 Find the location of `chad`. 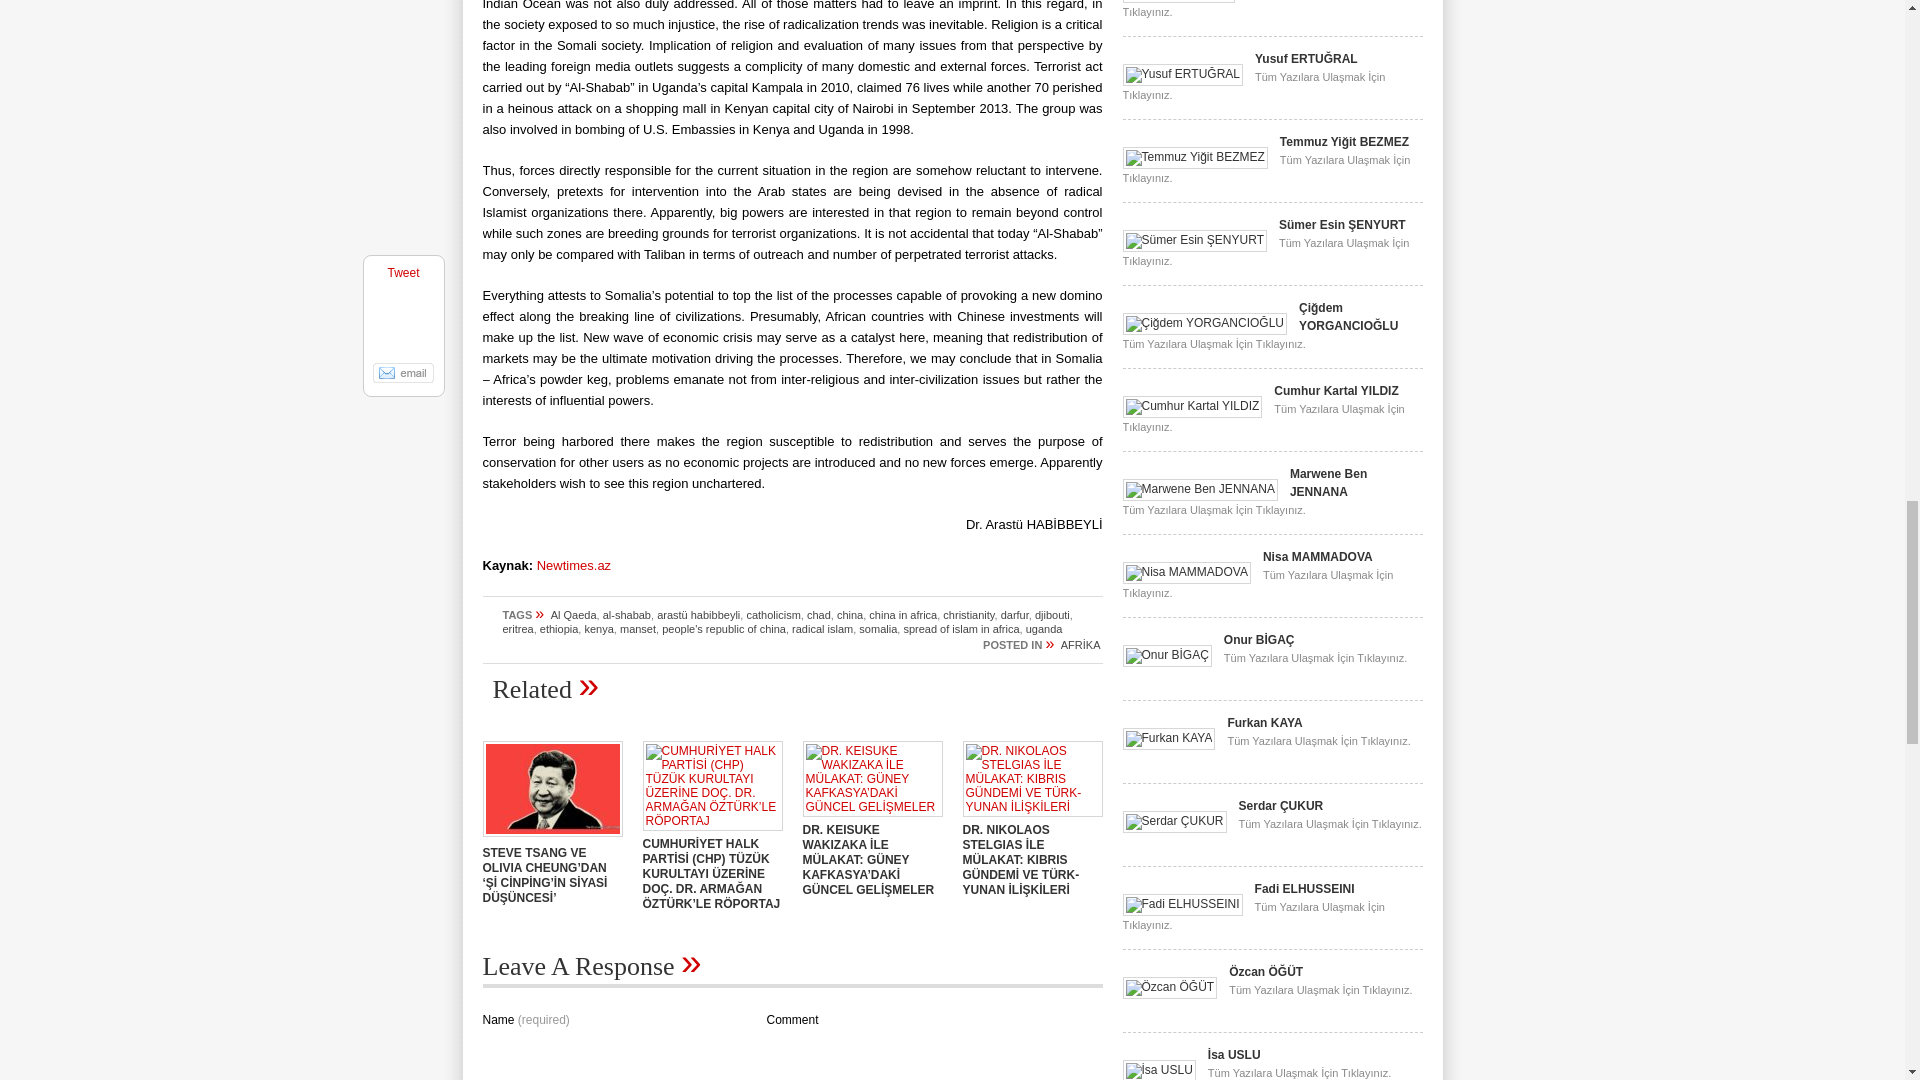

chad is located at coordinates (818, 615).